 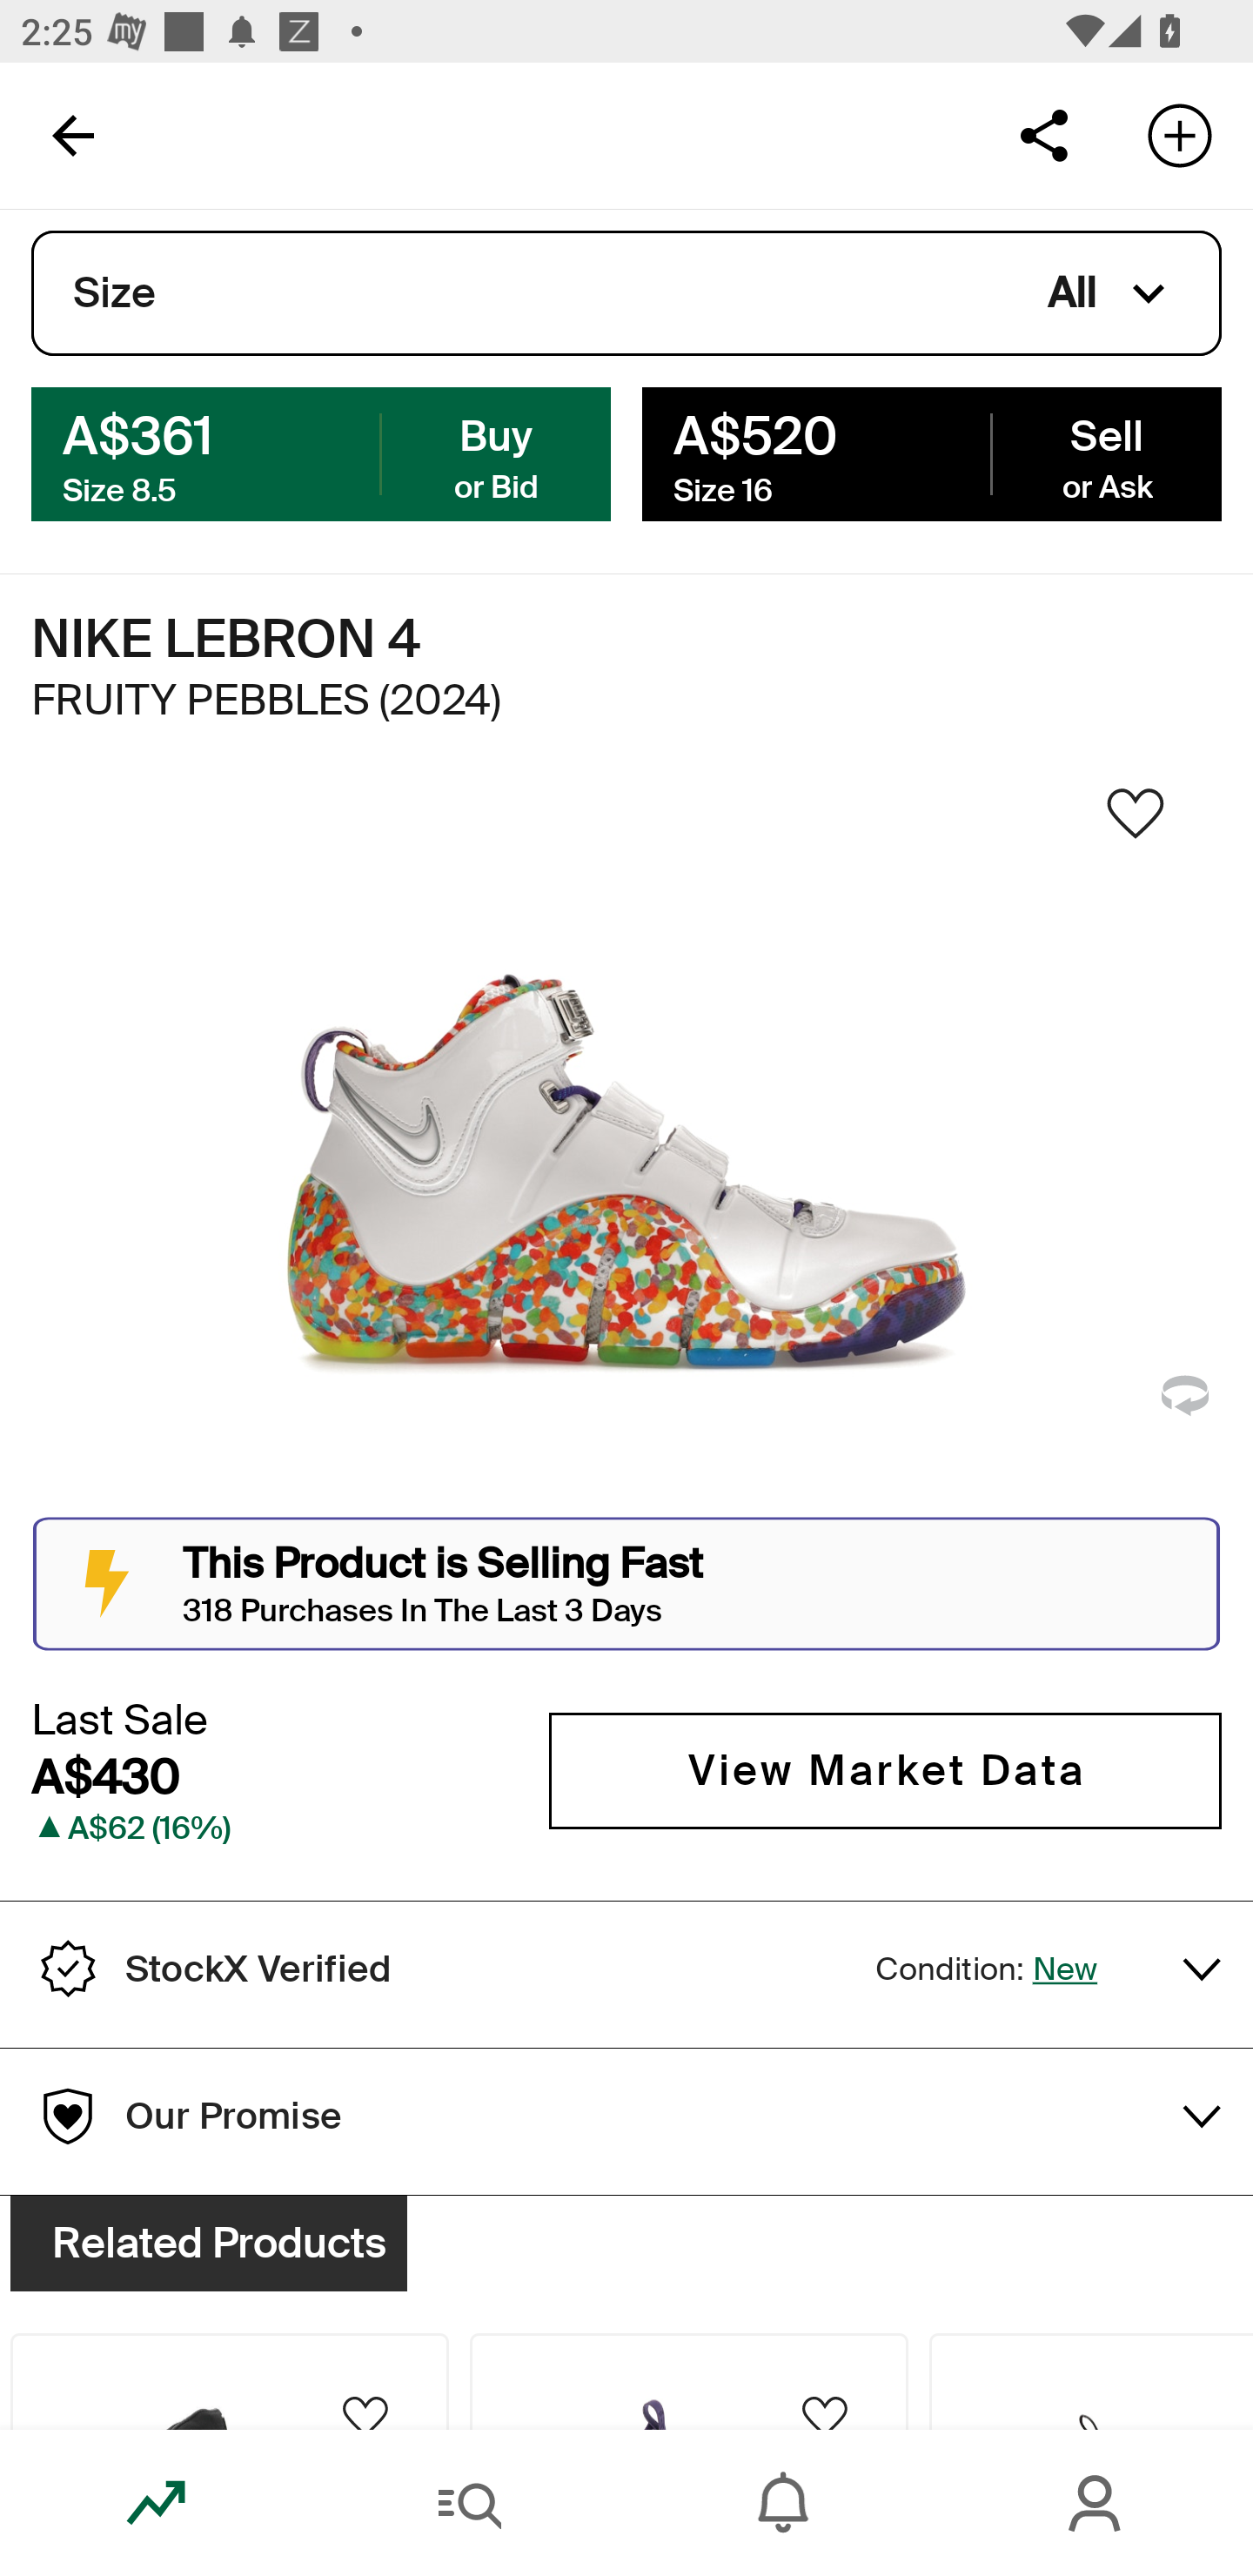 I want to click on Inbox, so click(x=783, y=2503).